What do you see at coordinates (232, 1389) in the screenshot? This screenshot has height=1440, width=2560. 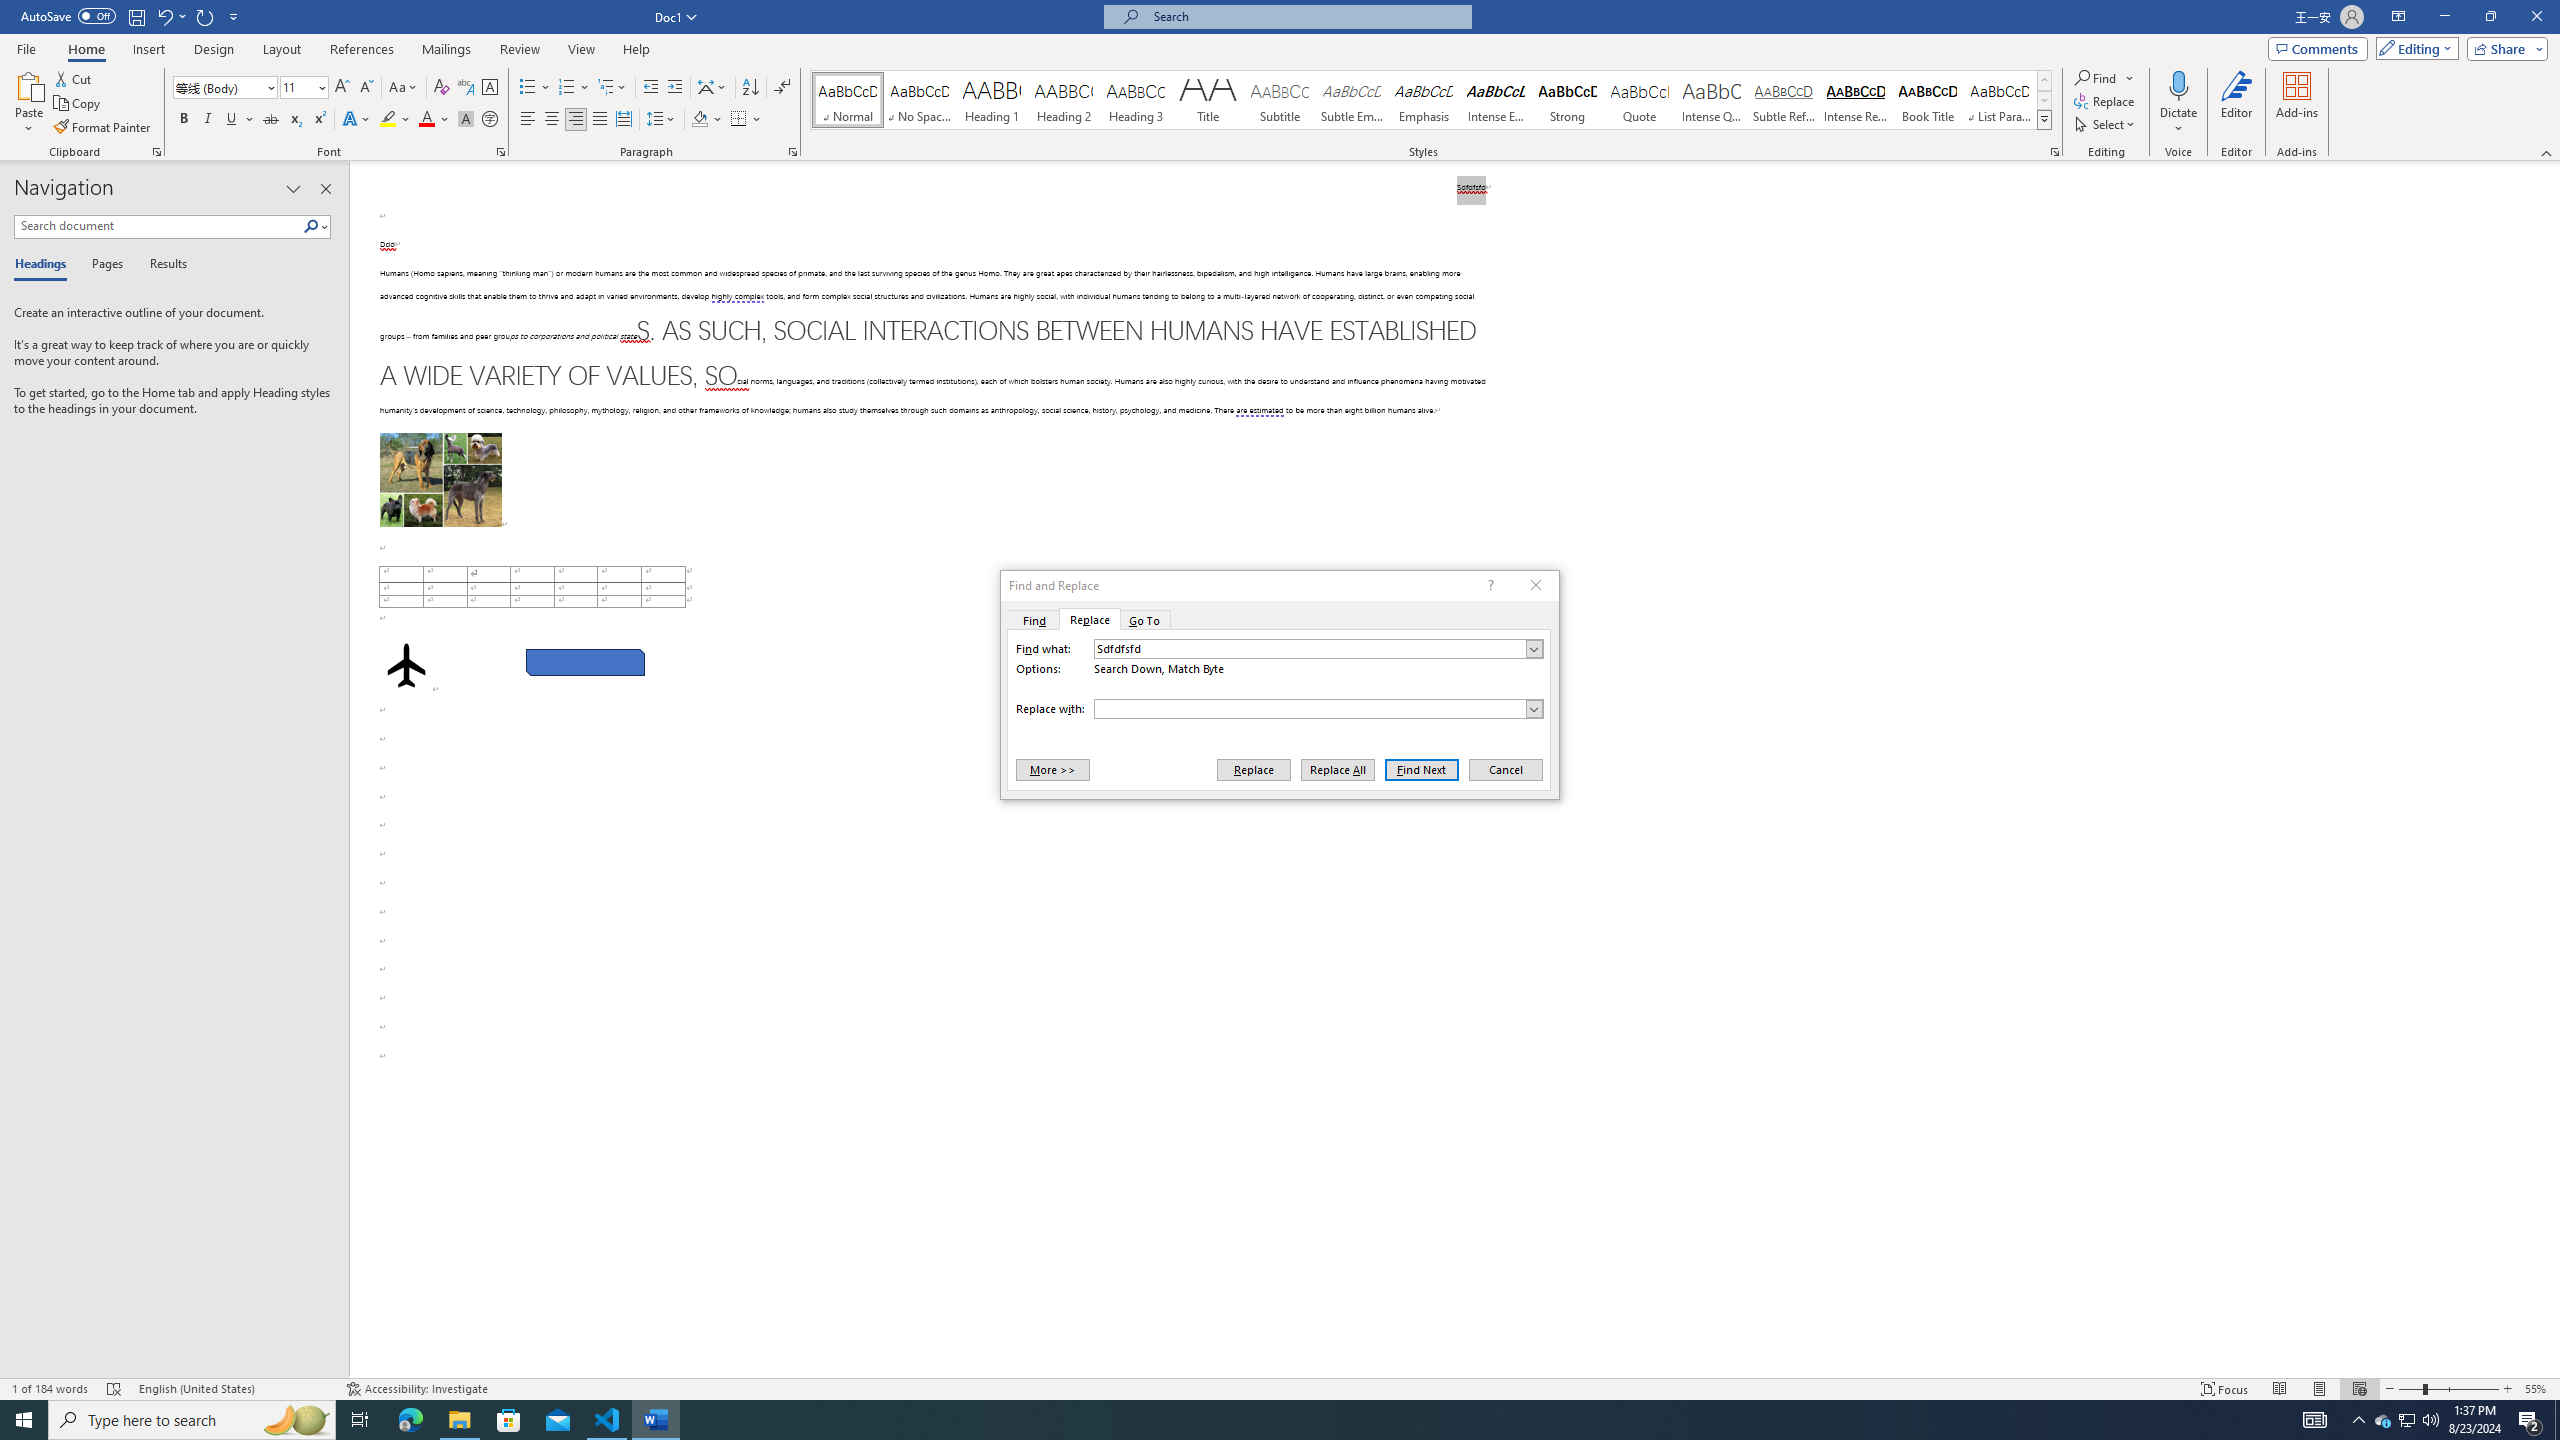 I see `Language English (United States)` at bounding box center [232, 1389].